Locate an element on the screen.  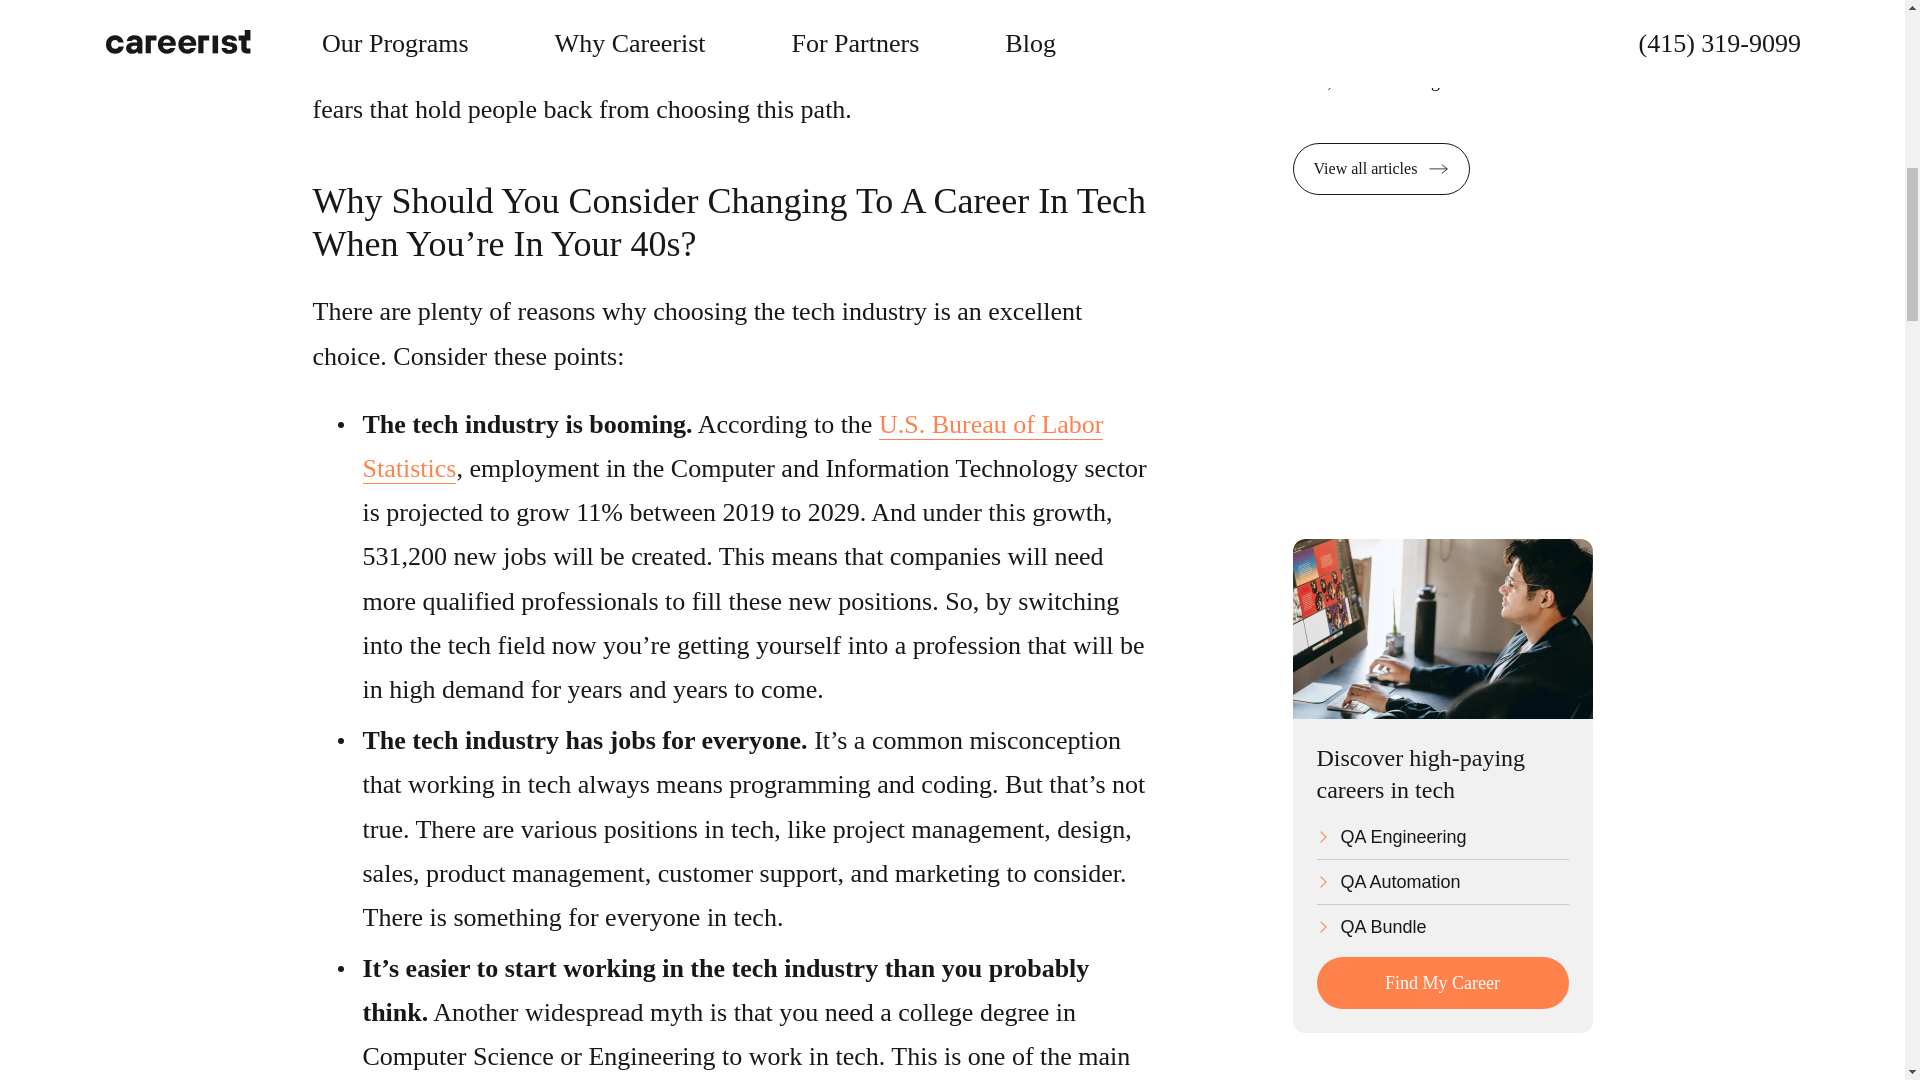
U.S. Bureau of Labor Statistics is located at coordinates (732, 446).